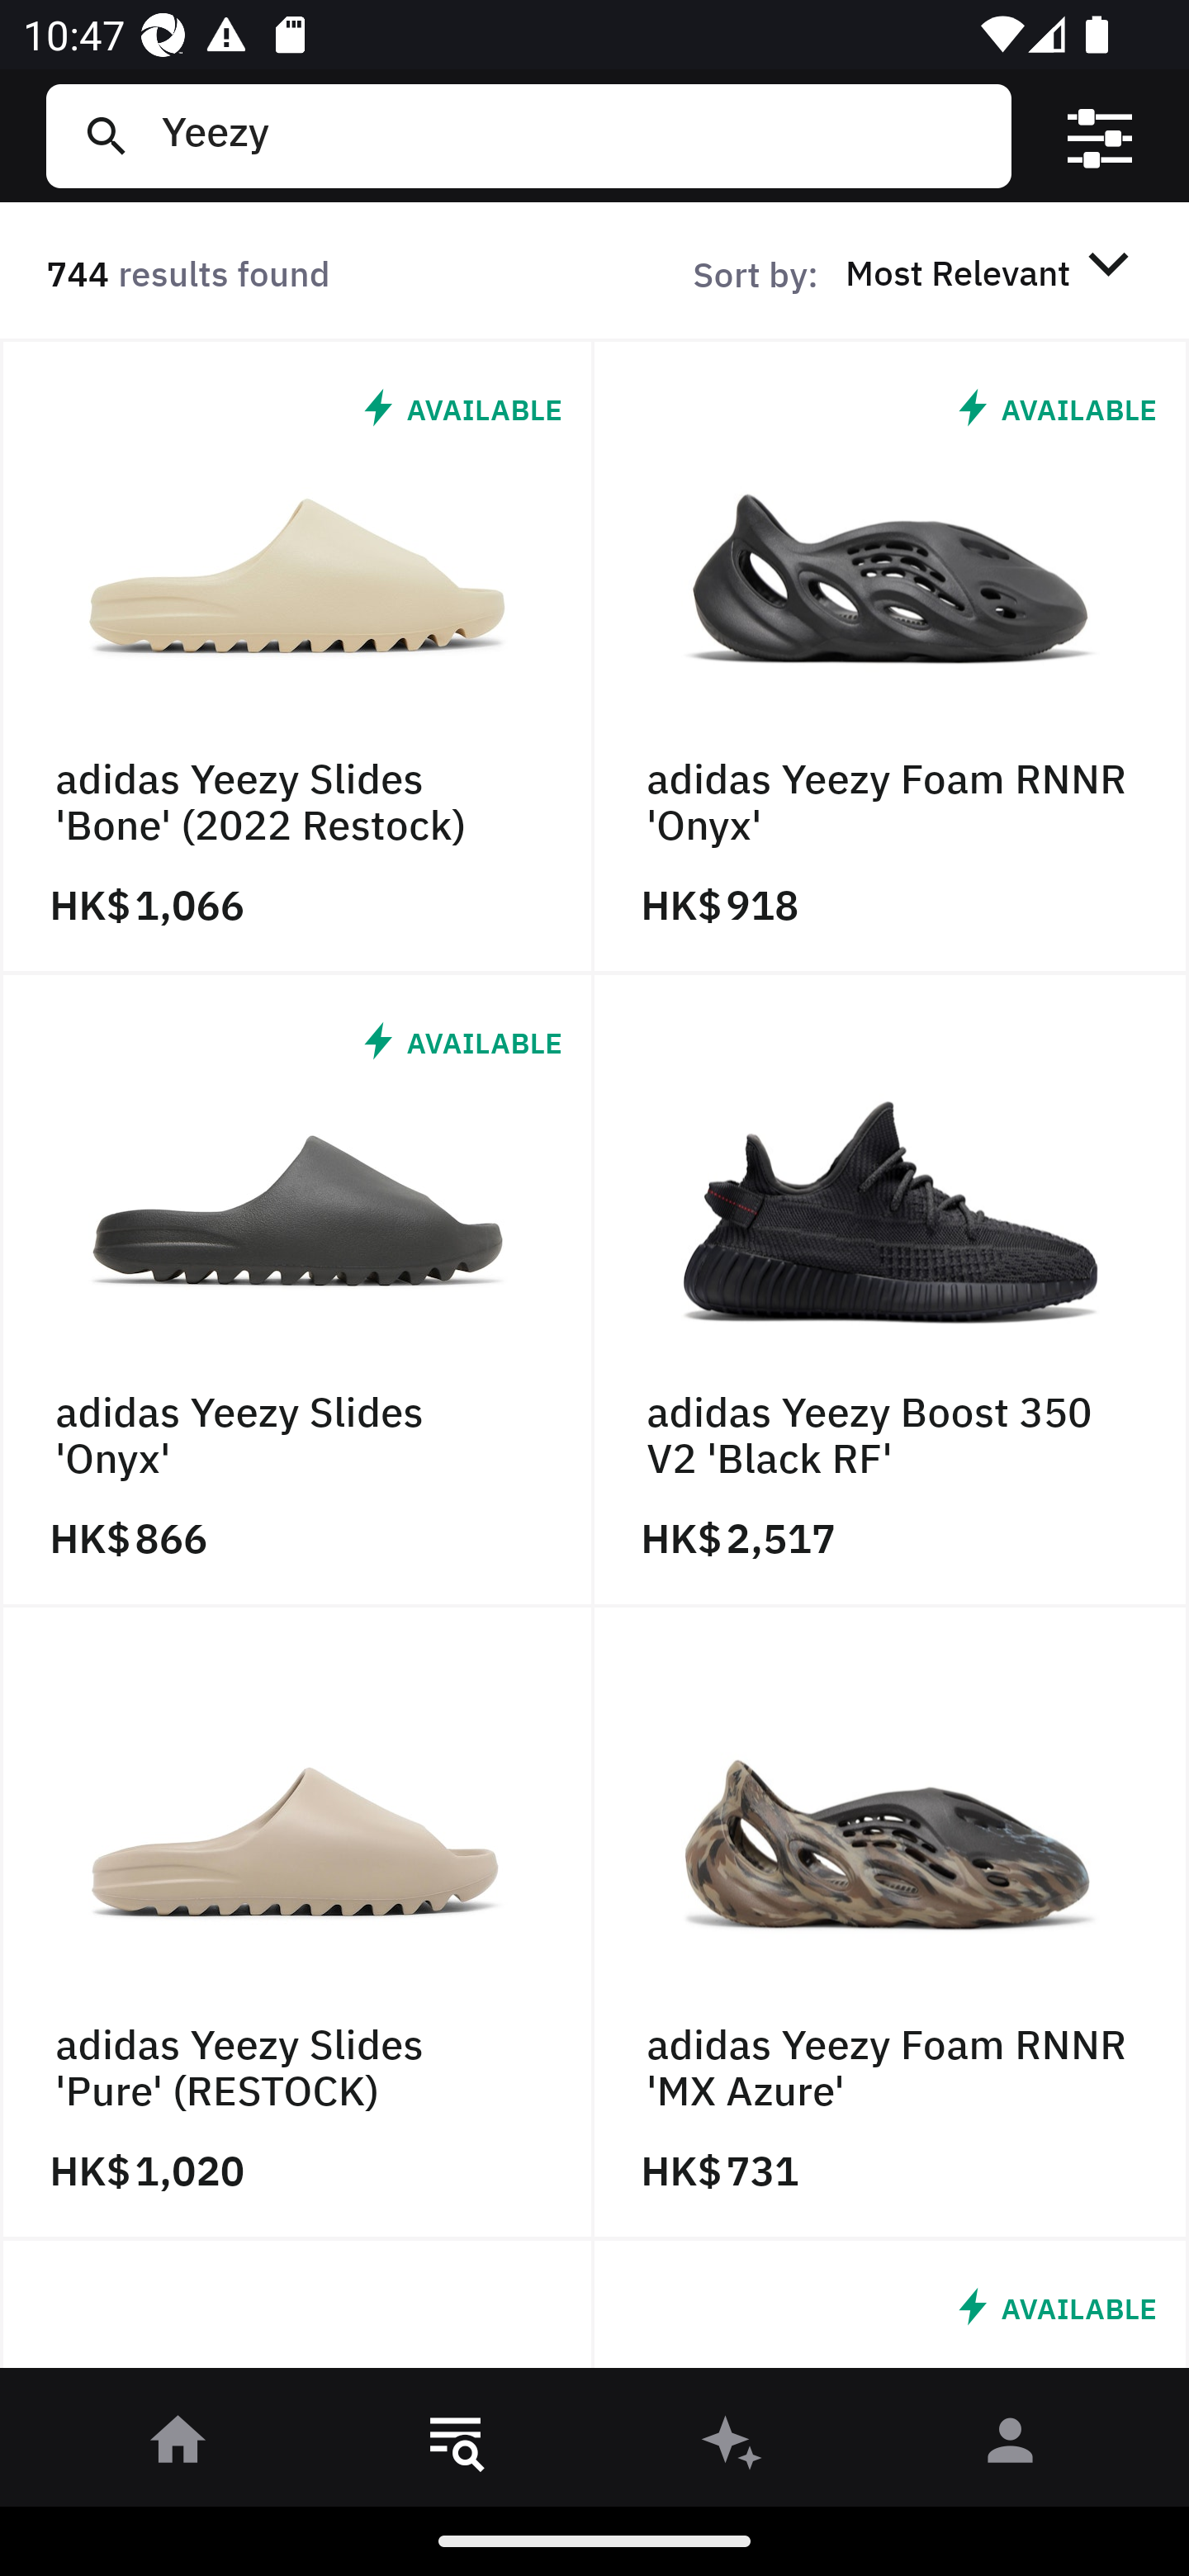 The height and width of the screenshot is (2576, 1189). What do you see at coordinates (178, 2446) in the screenshot?
I see `󰋜` at bounding box center [178, 2446].